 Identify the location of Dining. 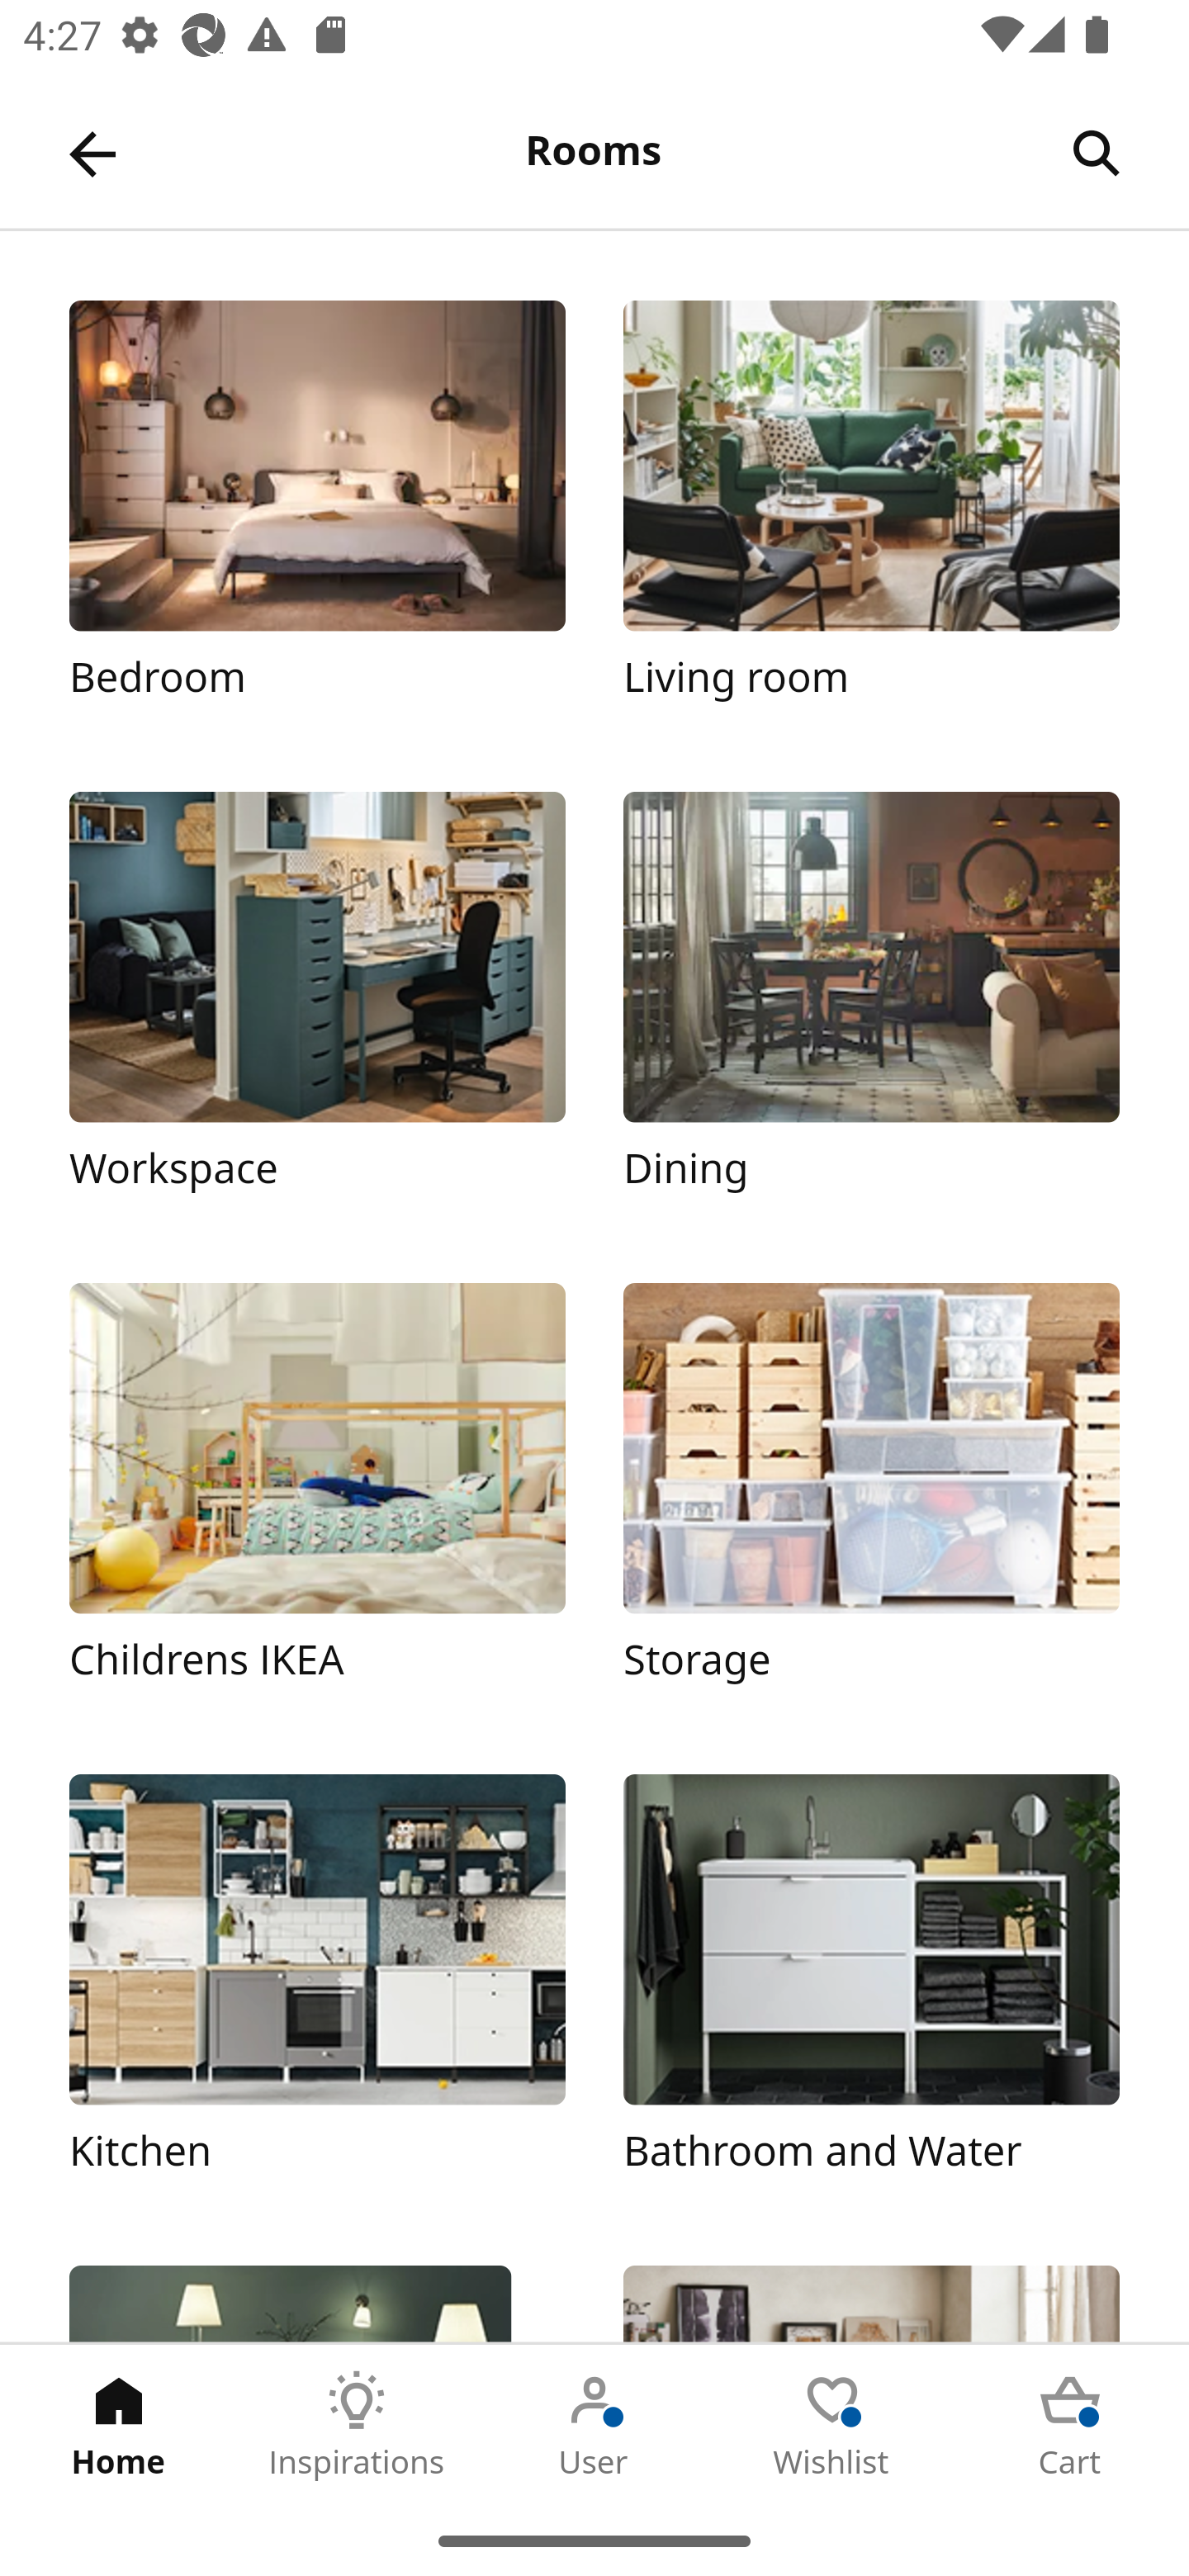
(871, 1008).